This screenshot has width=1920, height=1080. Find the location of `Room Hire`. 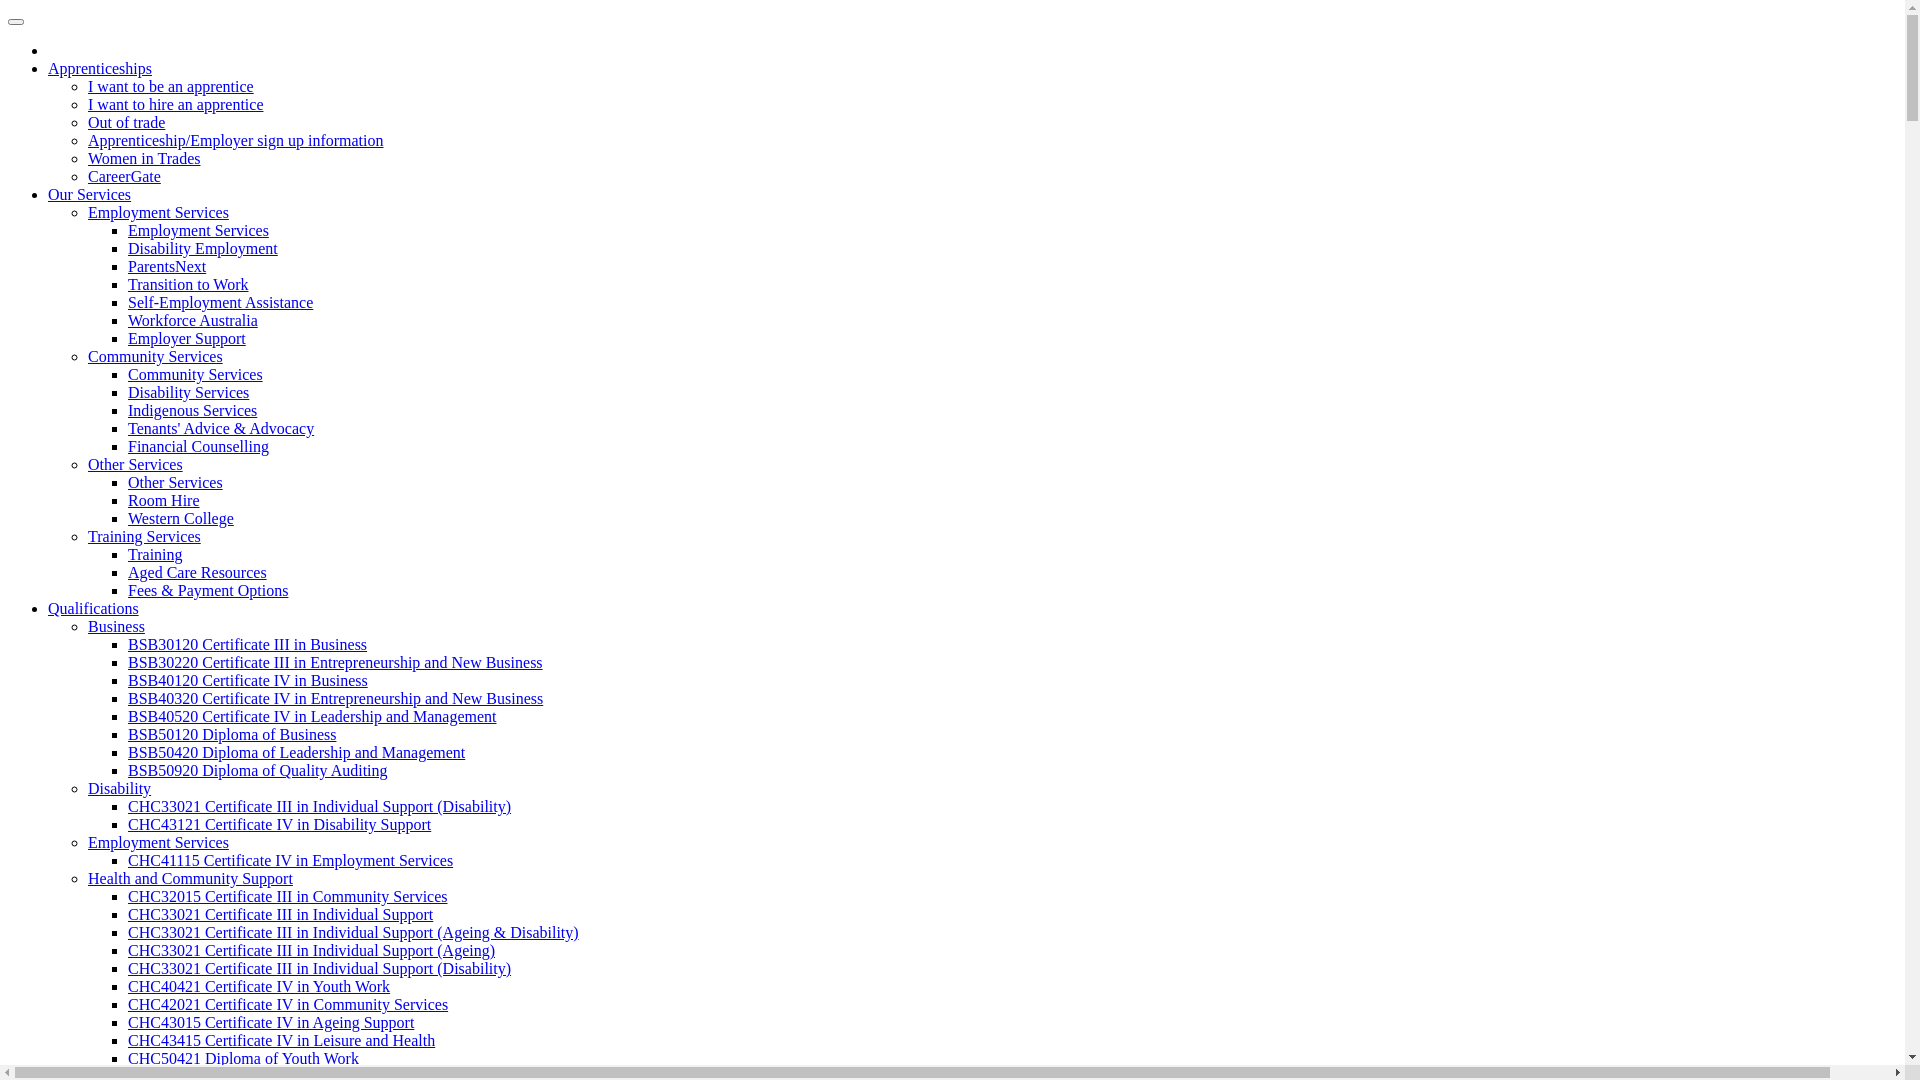

Room Hire is located at coordinates (164, 500).